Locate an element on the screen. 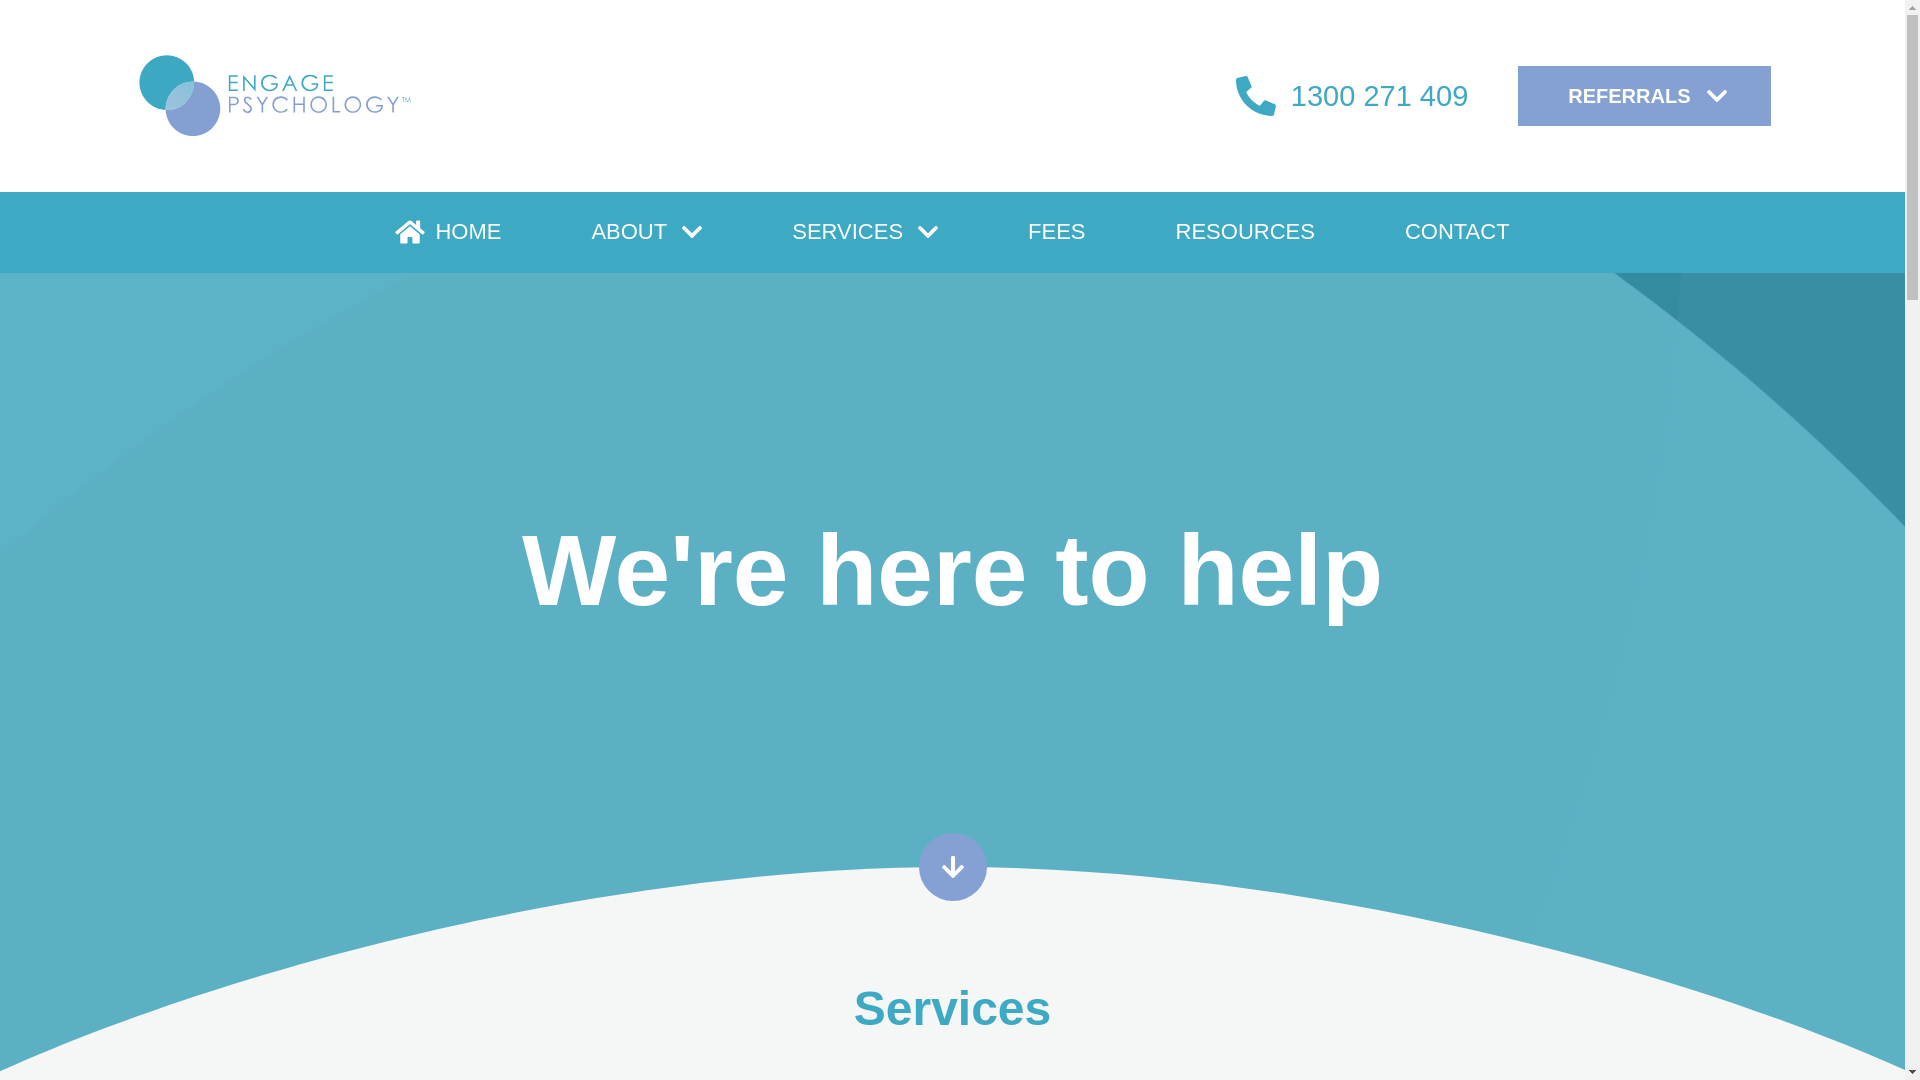  1300 271 409 is located at coordinates (1352, 96).